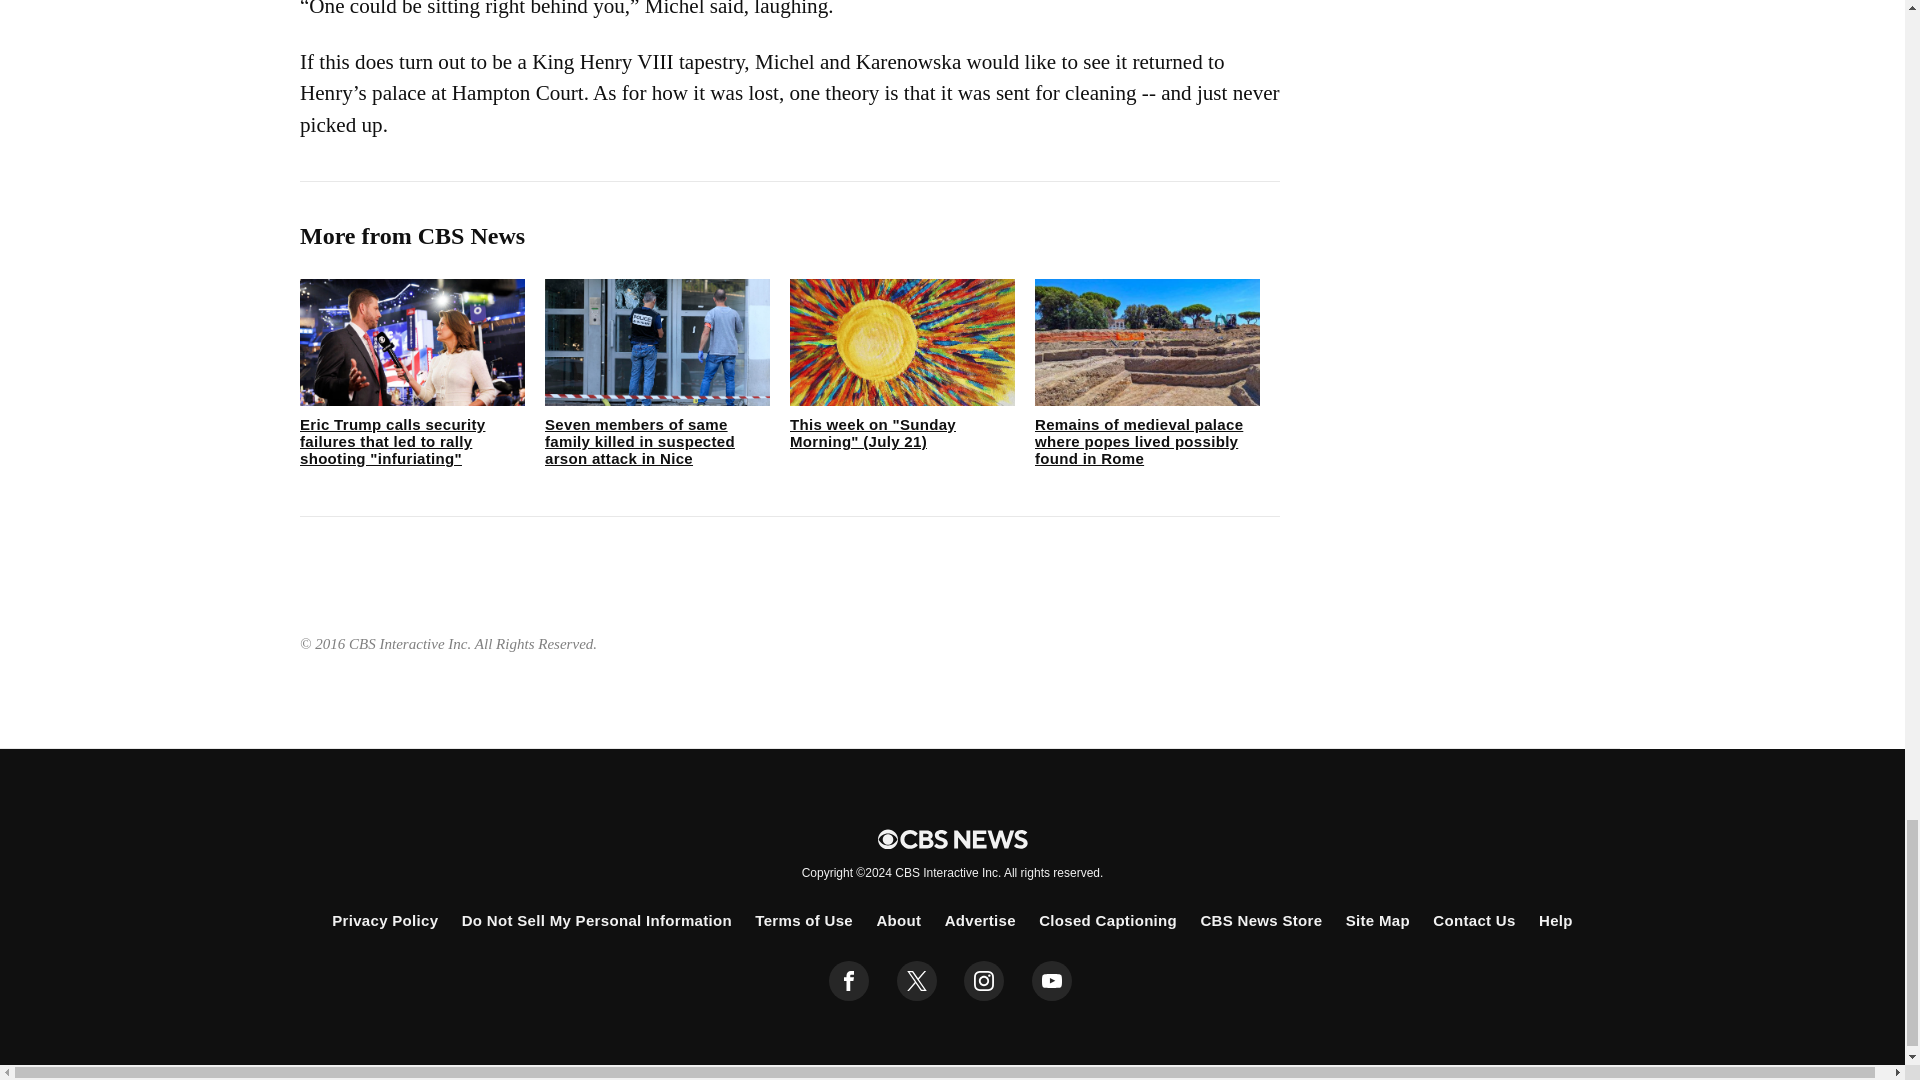 This screenshot has width=1920, height=1080. I want to click on youtube, so click(1052, 981).